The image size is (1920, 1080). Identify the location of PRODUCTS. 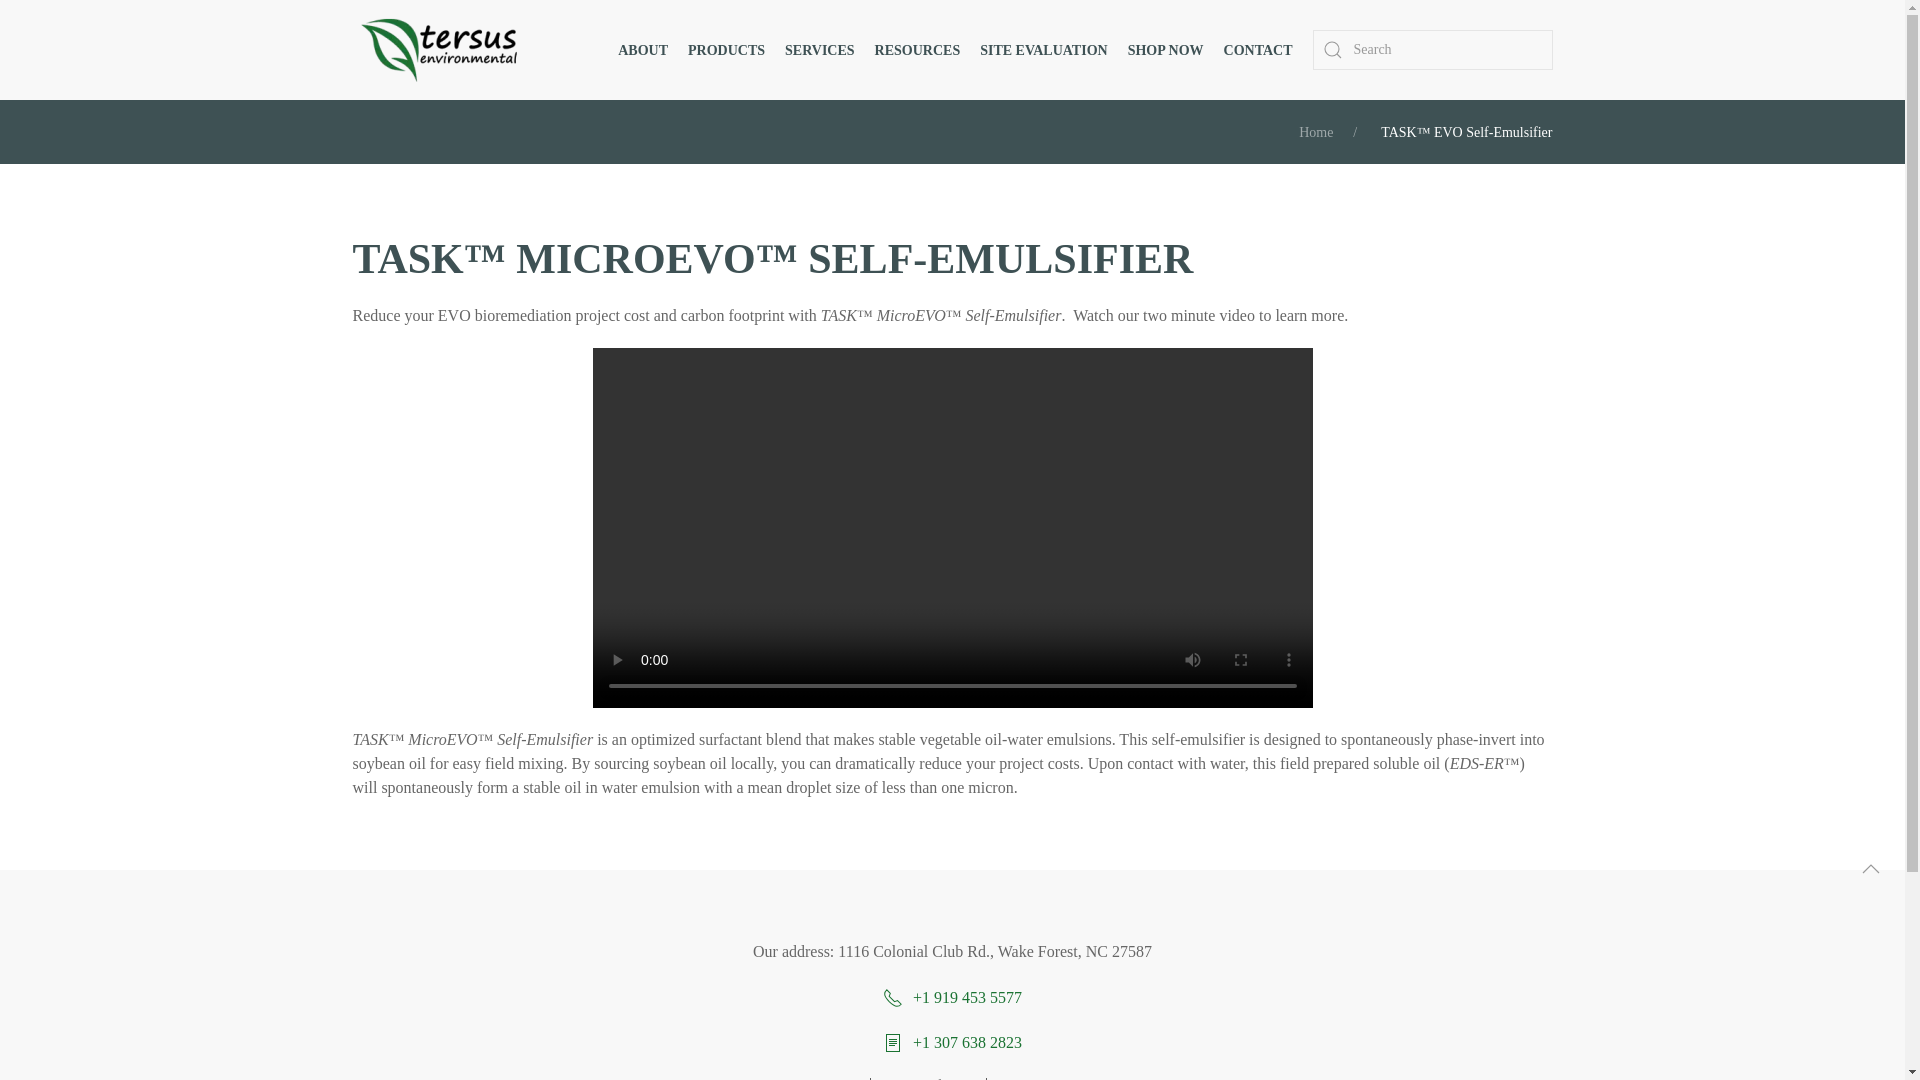
(726, 49).